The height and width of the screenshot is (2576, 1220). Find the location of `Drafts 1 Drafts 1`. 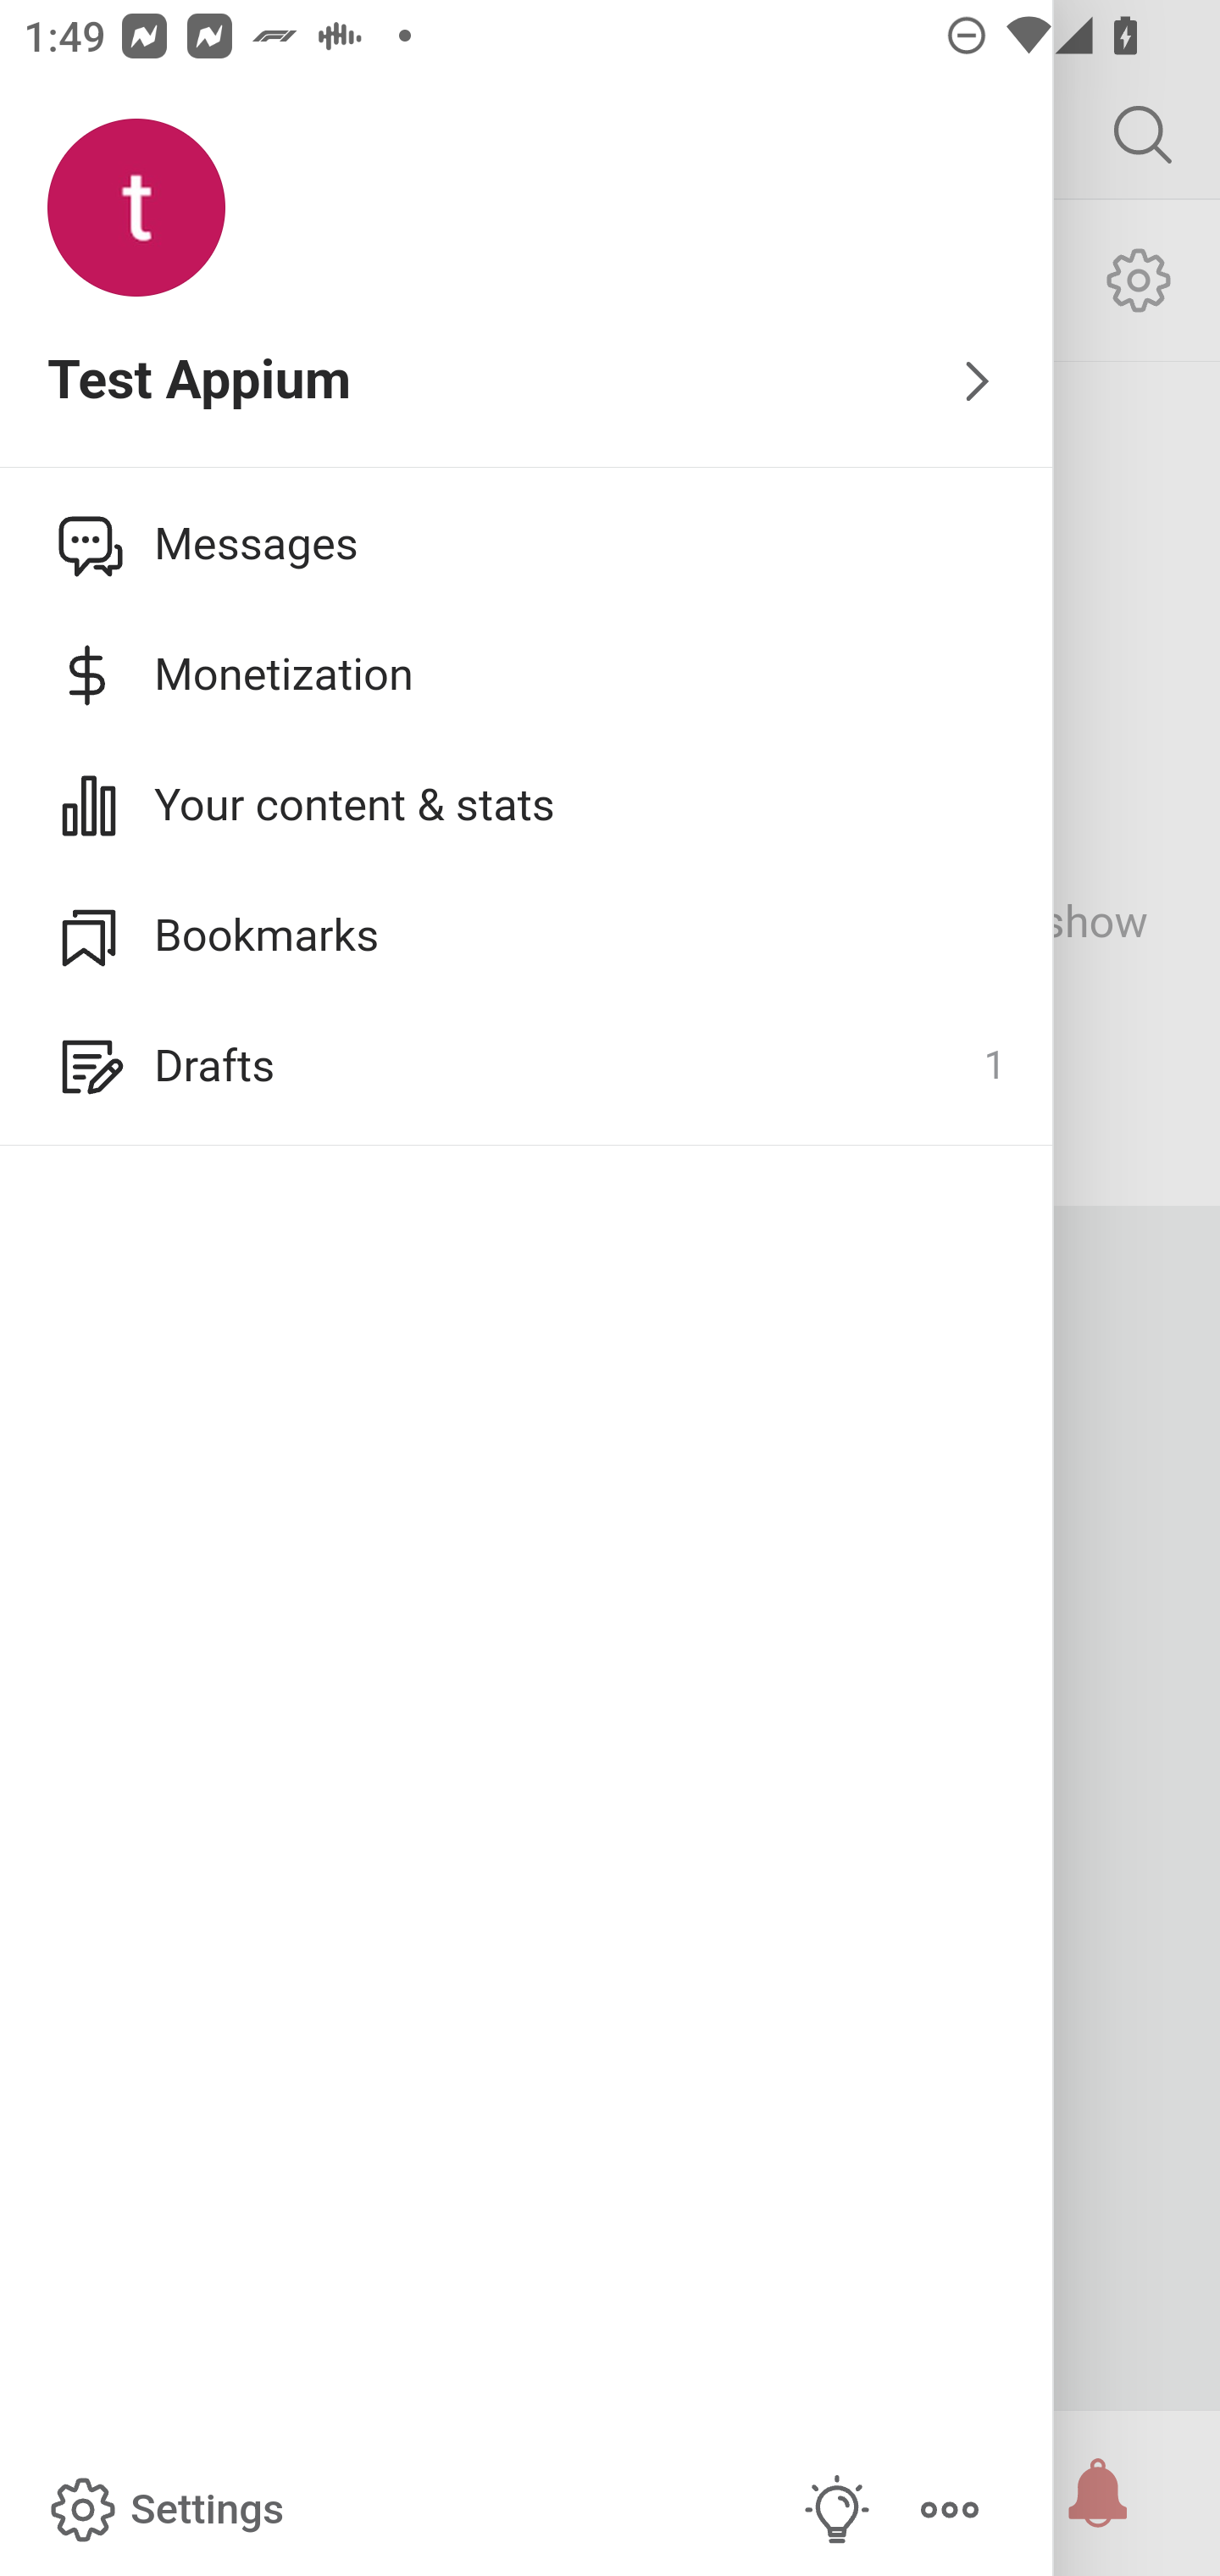

Drafts 1 Drafts 1 is located at coordinates (527, 1066).